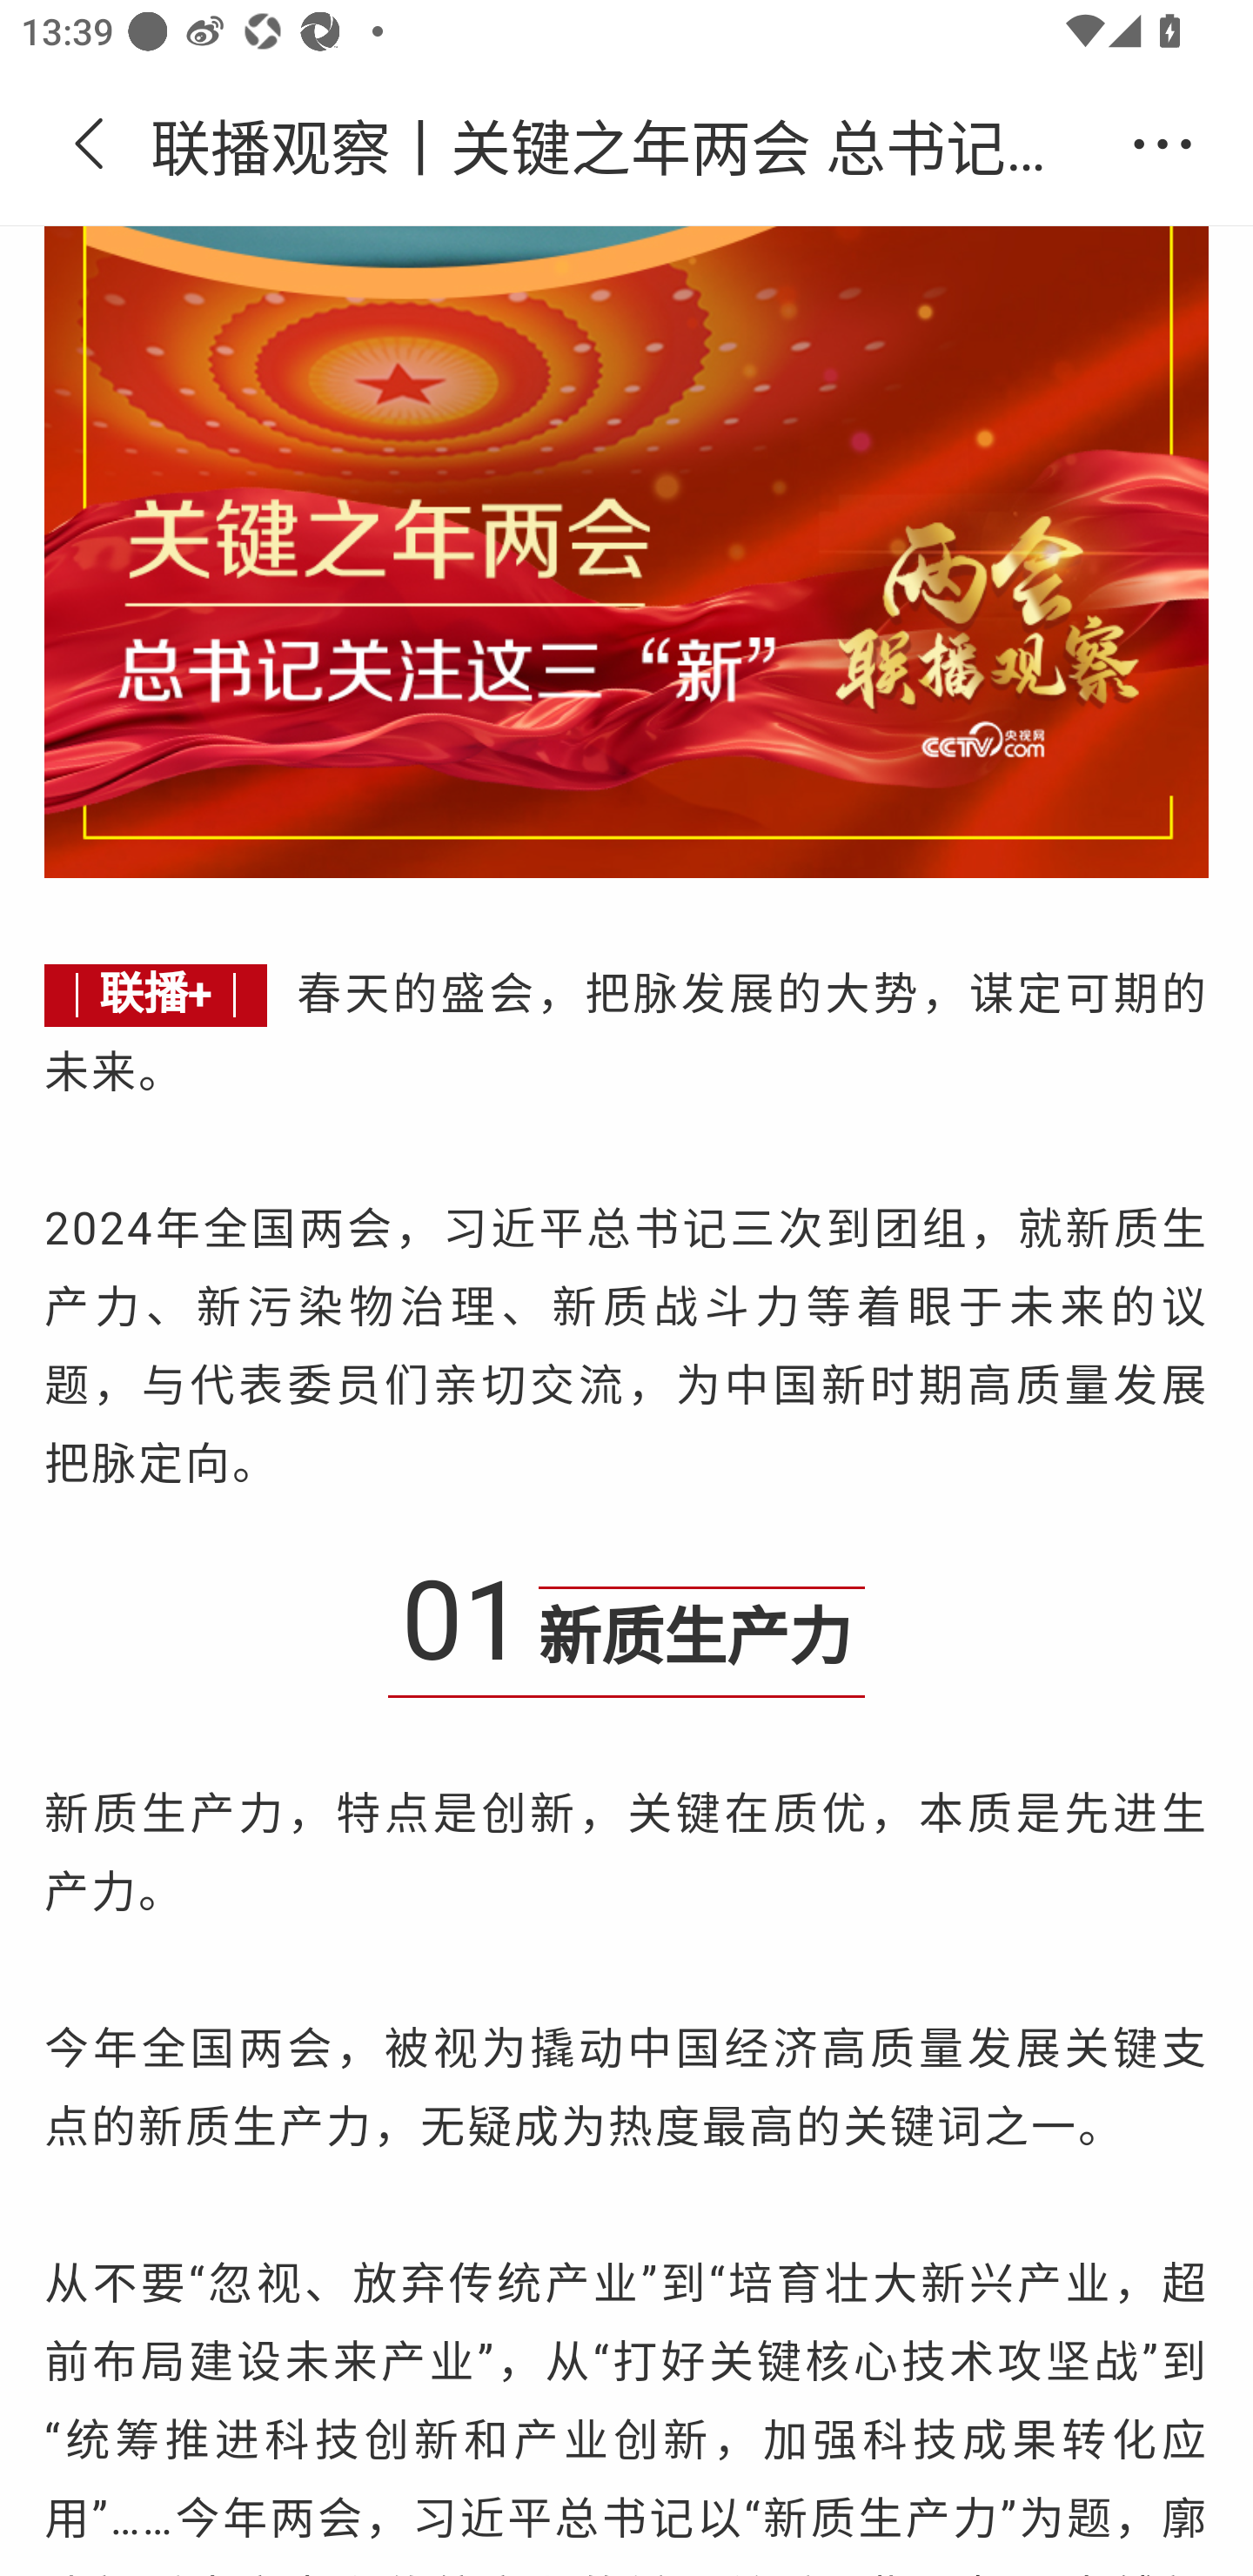 This screenshot has height=2576, width=1253. I want to click on  返回, so click(90, 144).